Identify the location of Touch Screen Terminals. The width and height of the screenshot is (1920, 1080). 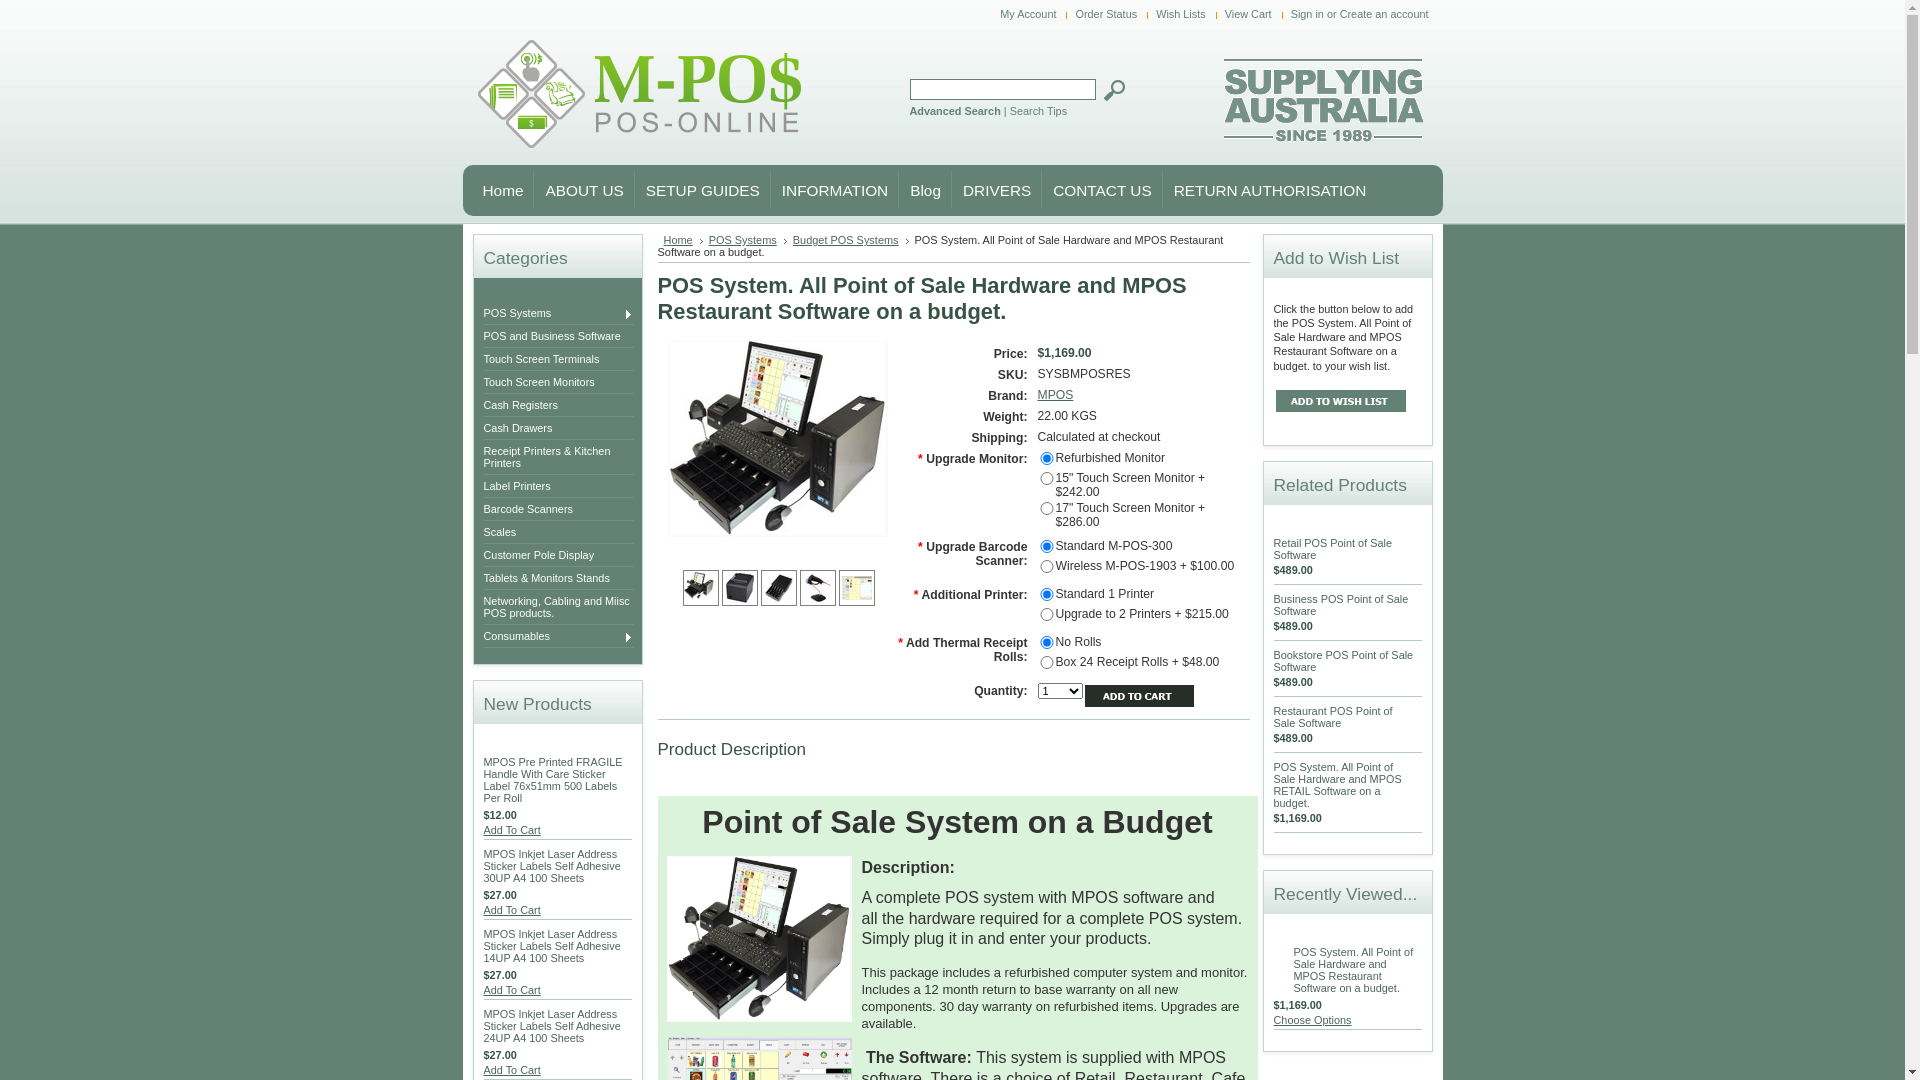
(563, 359).